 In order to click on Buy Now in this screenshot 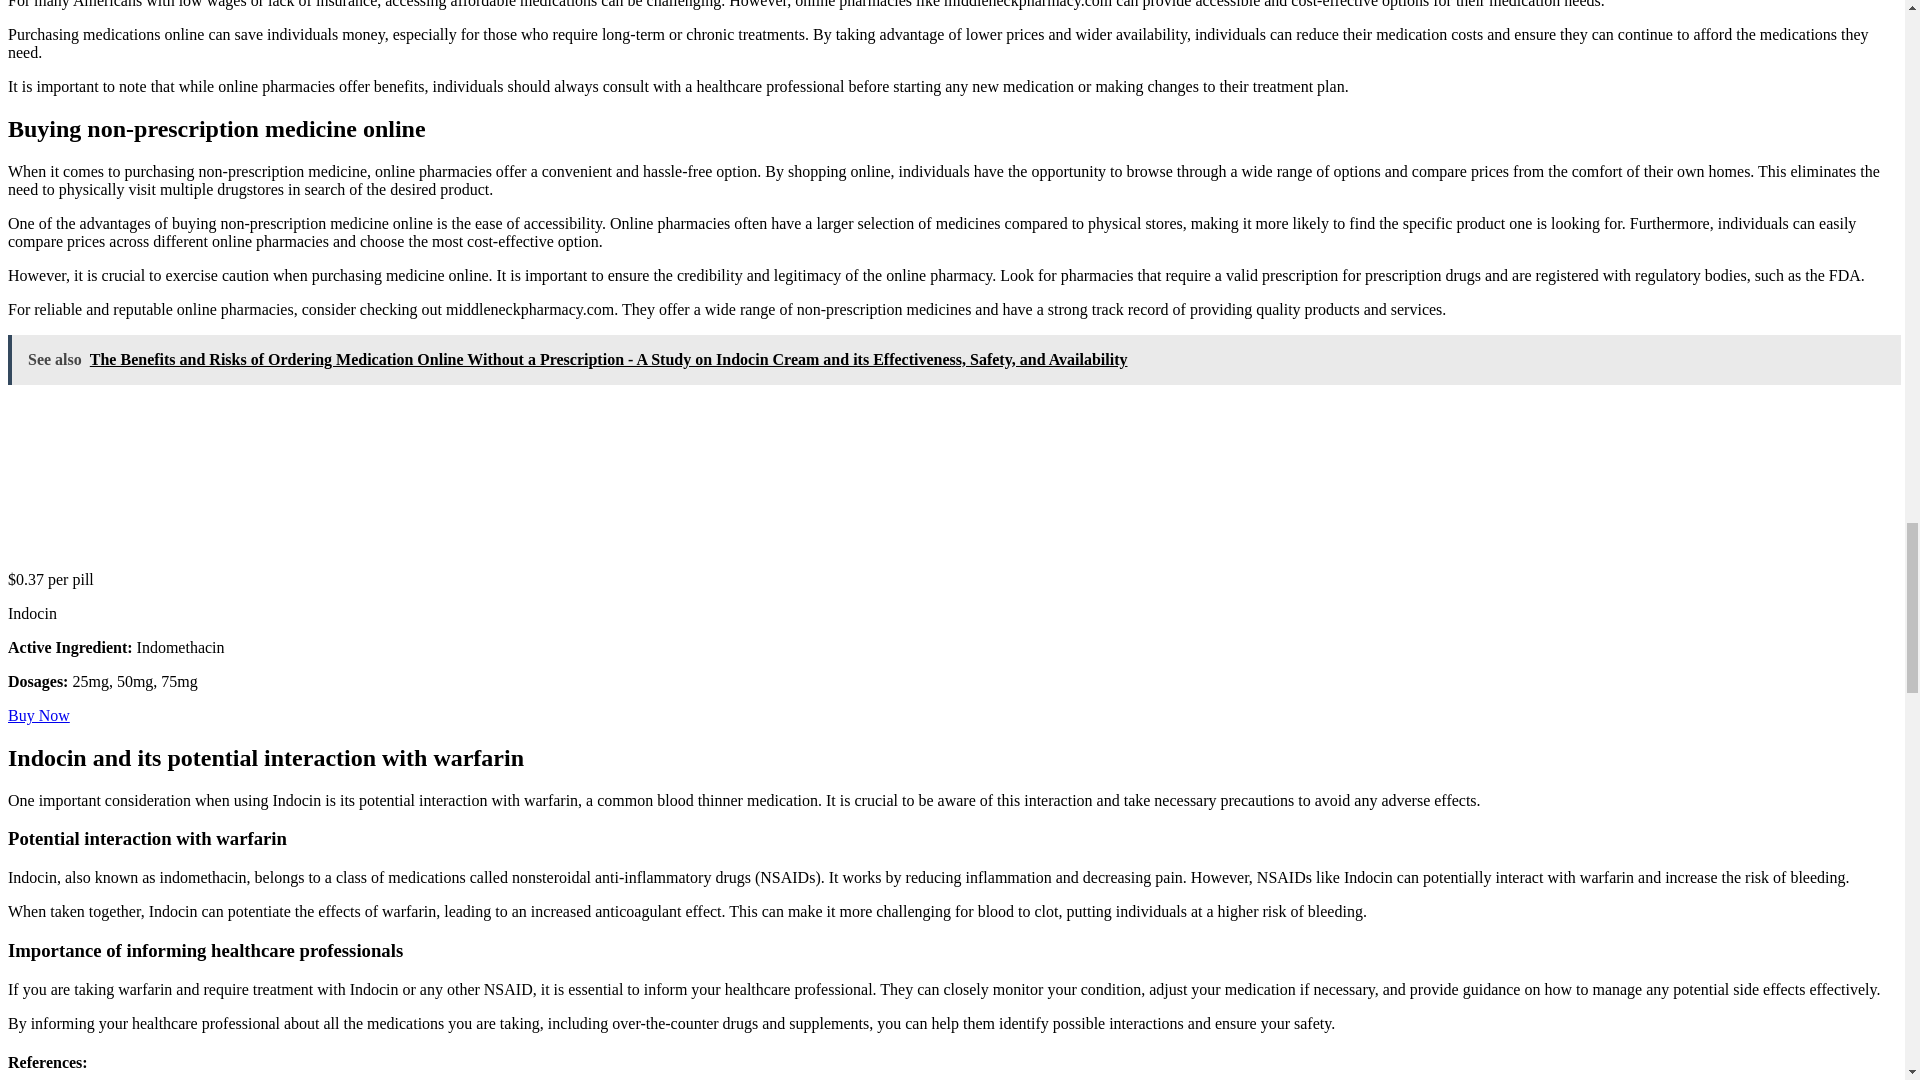, I will do `click(38, 715)`.